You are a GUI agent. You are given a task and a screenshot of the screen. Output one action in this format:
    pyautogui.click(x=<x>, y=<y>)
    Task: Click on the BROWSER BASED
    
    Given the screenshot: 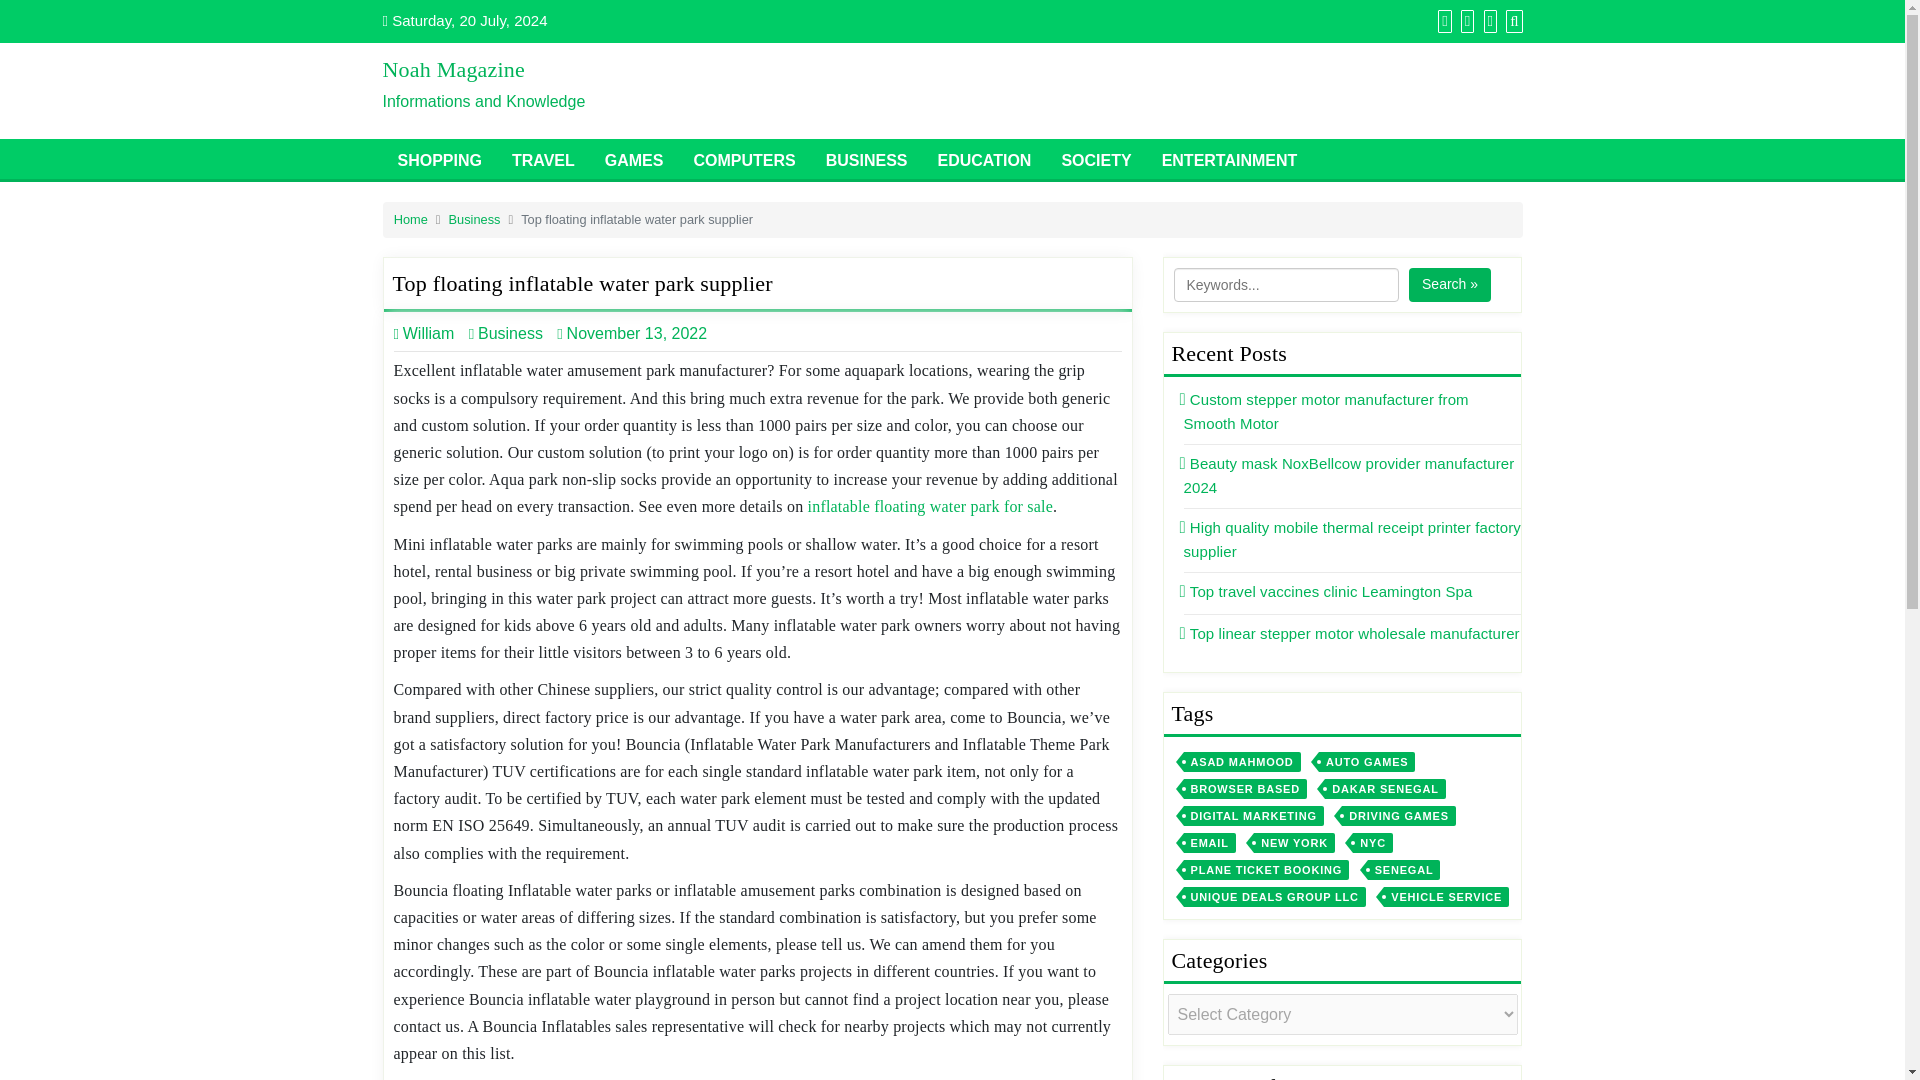 What is the action you would take?
    pyautogui.click(x=1246, y=788)
    